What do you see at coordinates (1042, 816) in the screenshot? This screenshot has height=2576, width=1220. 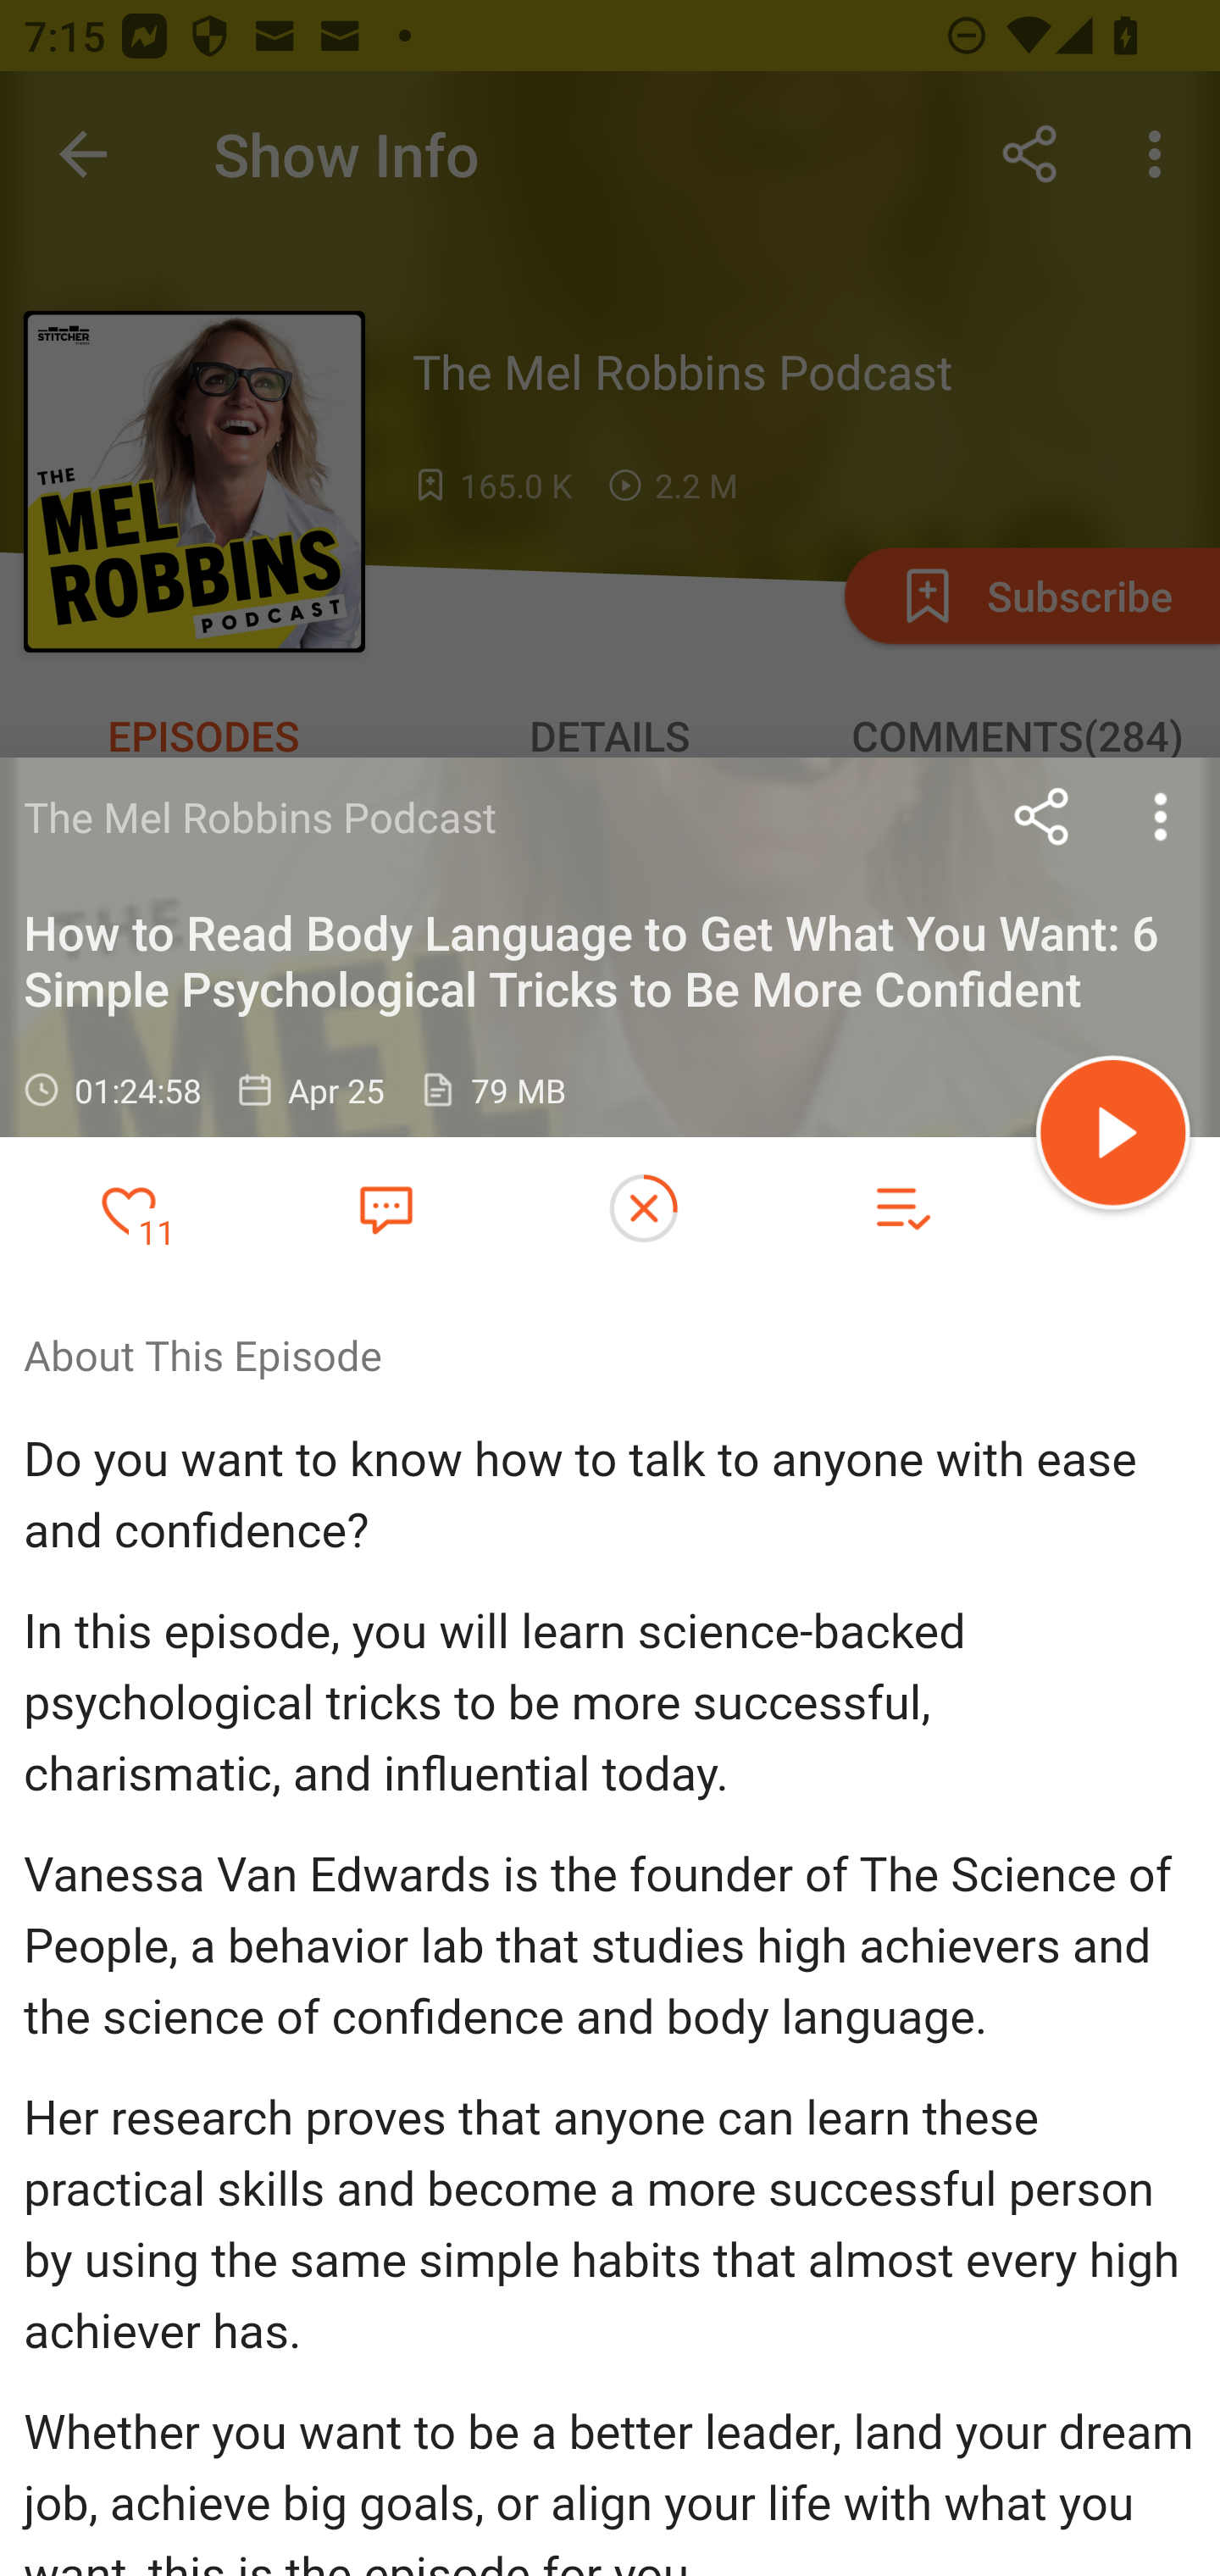 I see `Share` at bounding box center [1042, 816].